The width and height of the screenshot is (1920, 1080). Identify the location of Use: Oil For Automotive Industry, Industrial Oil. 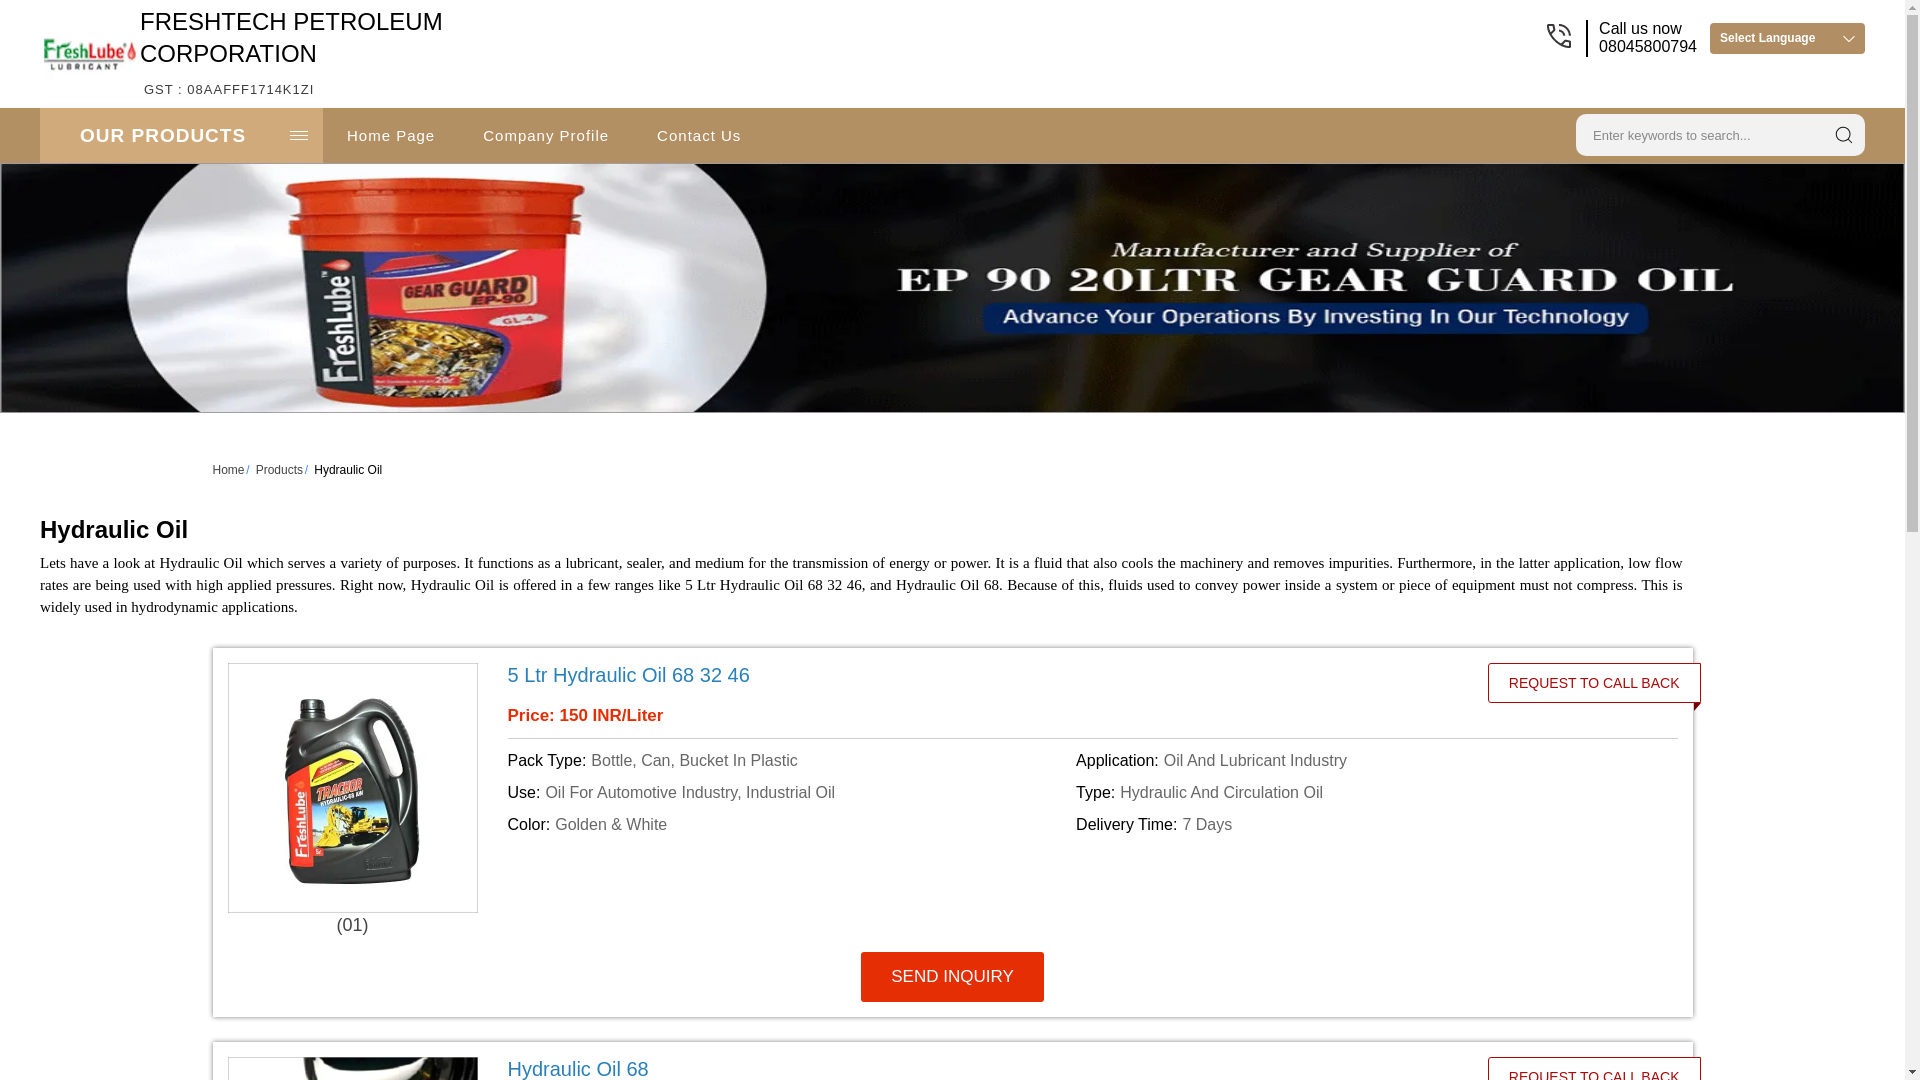
(788, 792).